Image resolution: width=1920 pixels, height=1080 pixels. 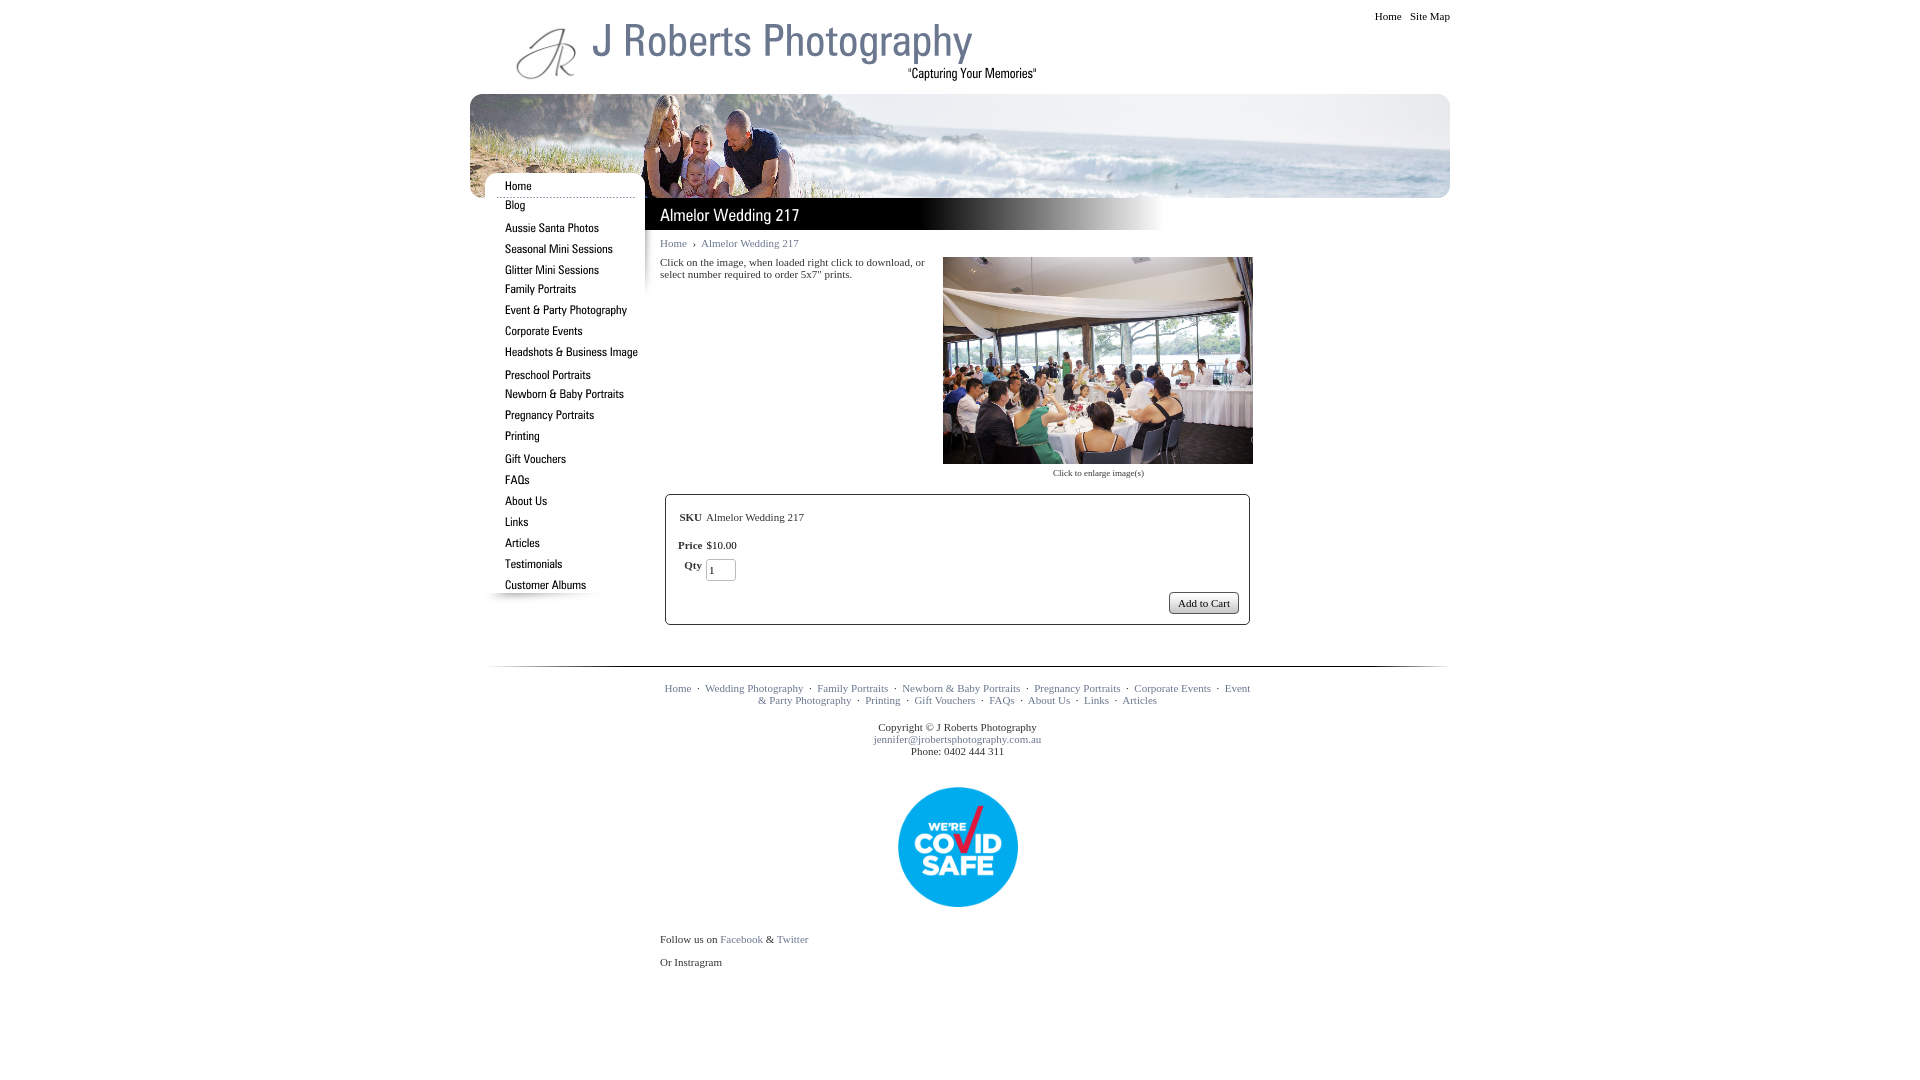 I want to click on Facebook, so click(x=742, y=939).